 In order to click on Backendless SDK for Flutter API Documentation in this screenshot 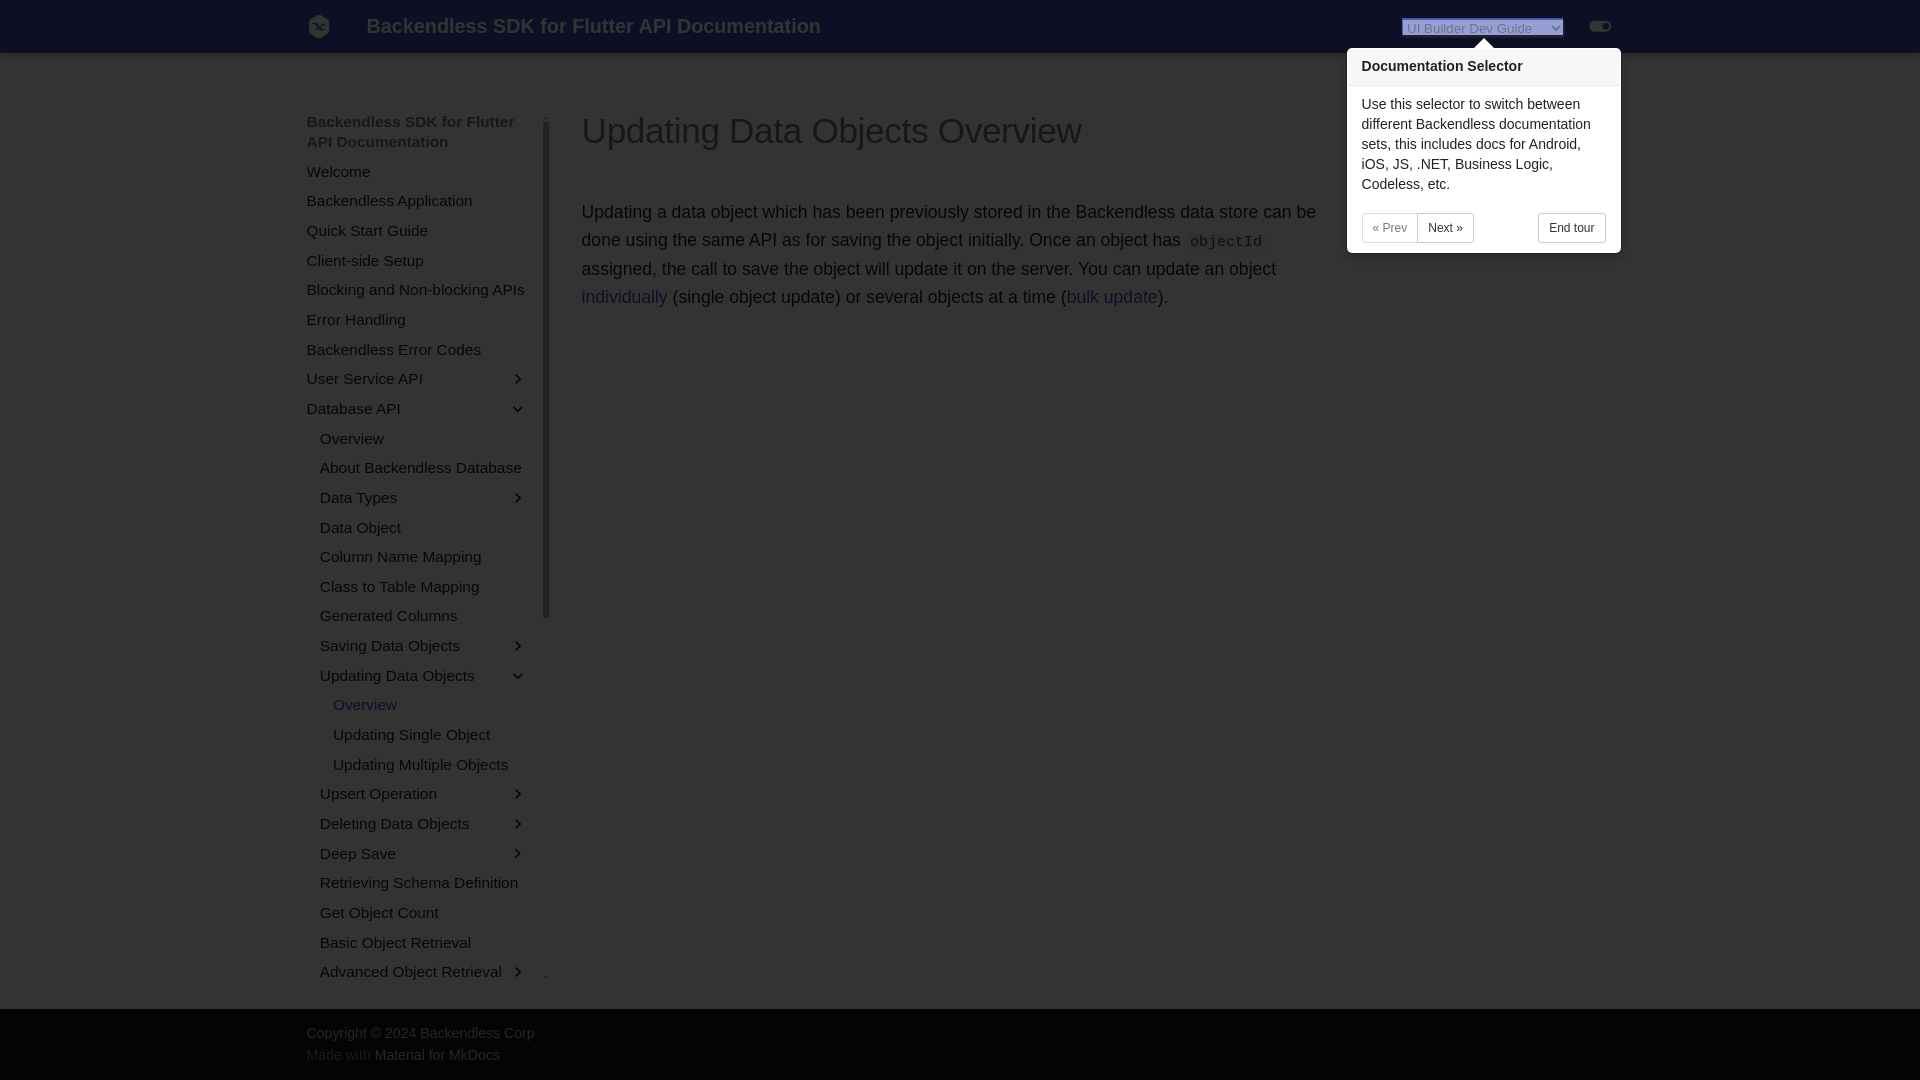, I will do `click(318, 26)`.